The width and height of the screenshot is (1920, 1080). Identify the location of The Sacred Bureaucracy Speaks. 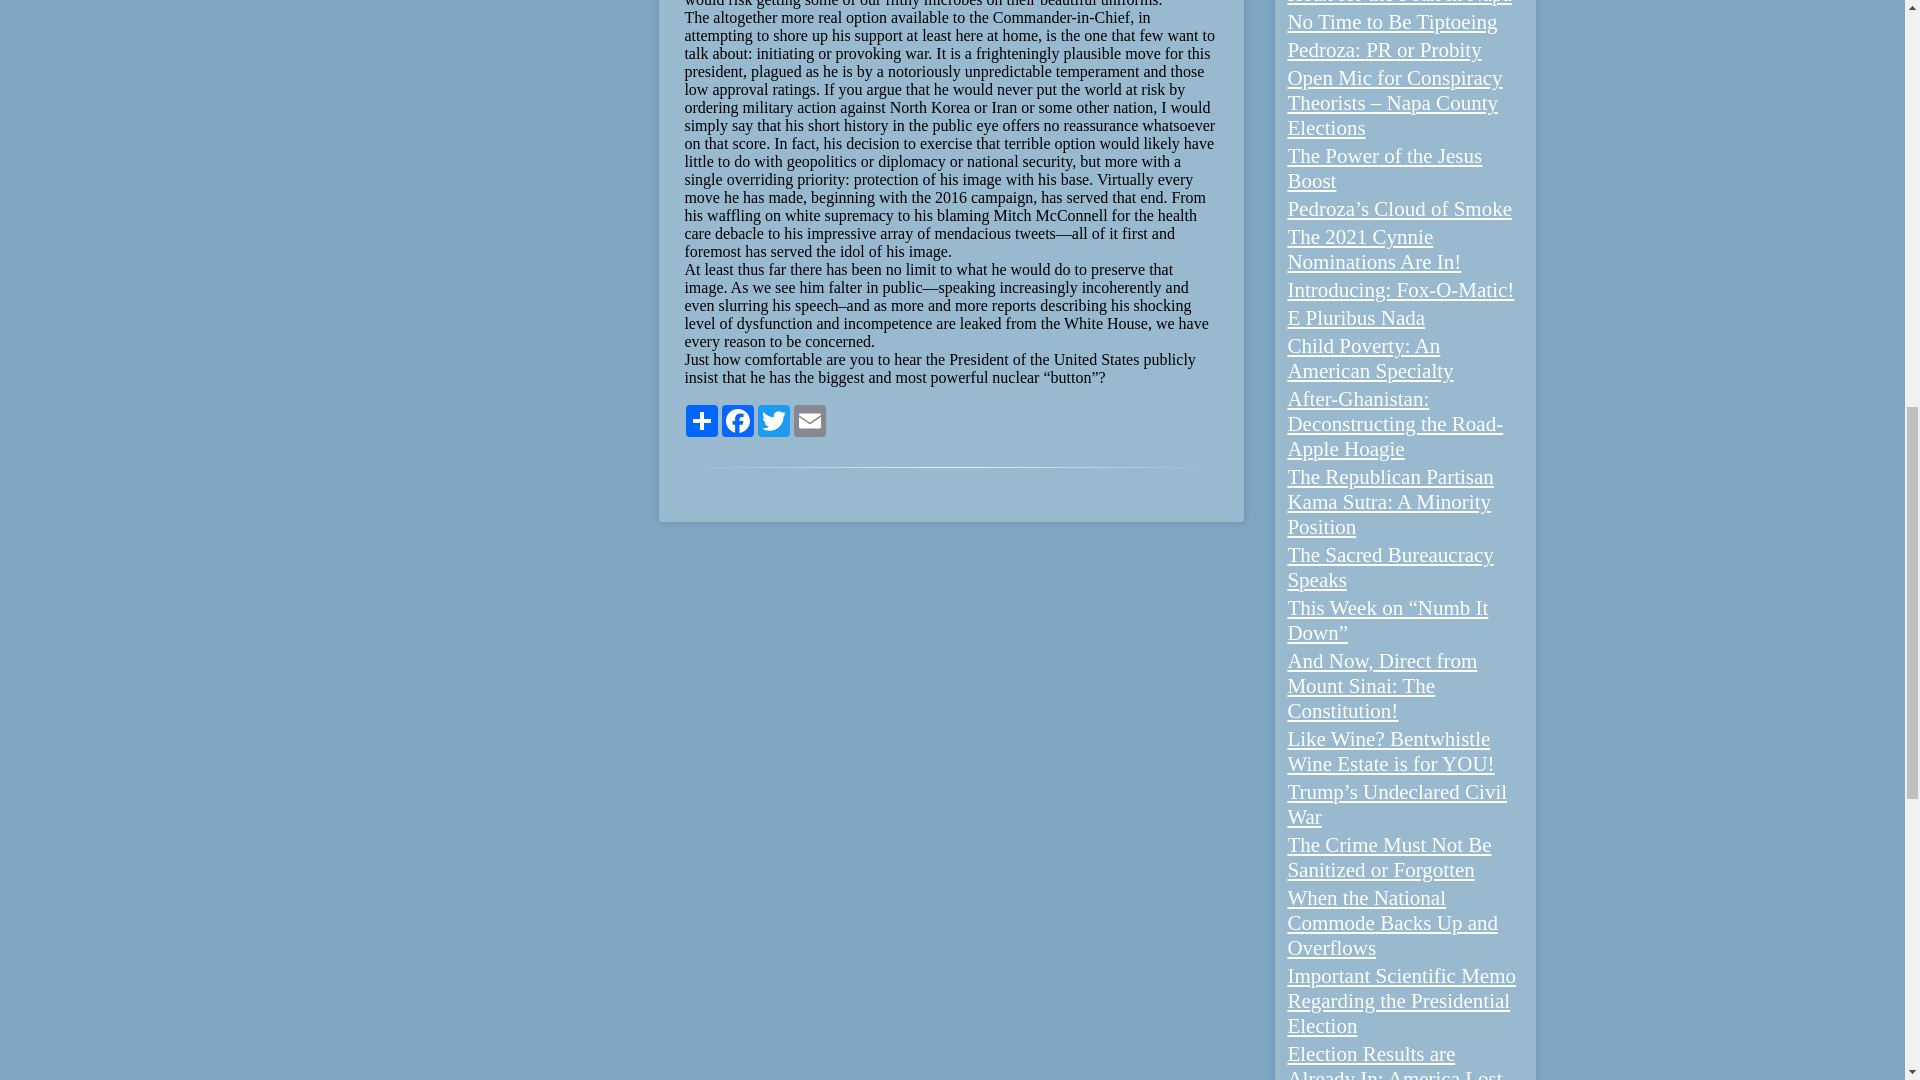
(1390, 567).